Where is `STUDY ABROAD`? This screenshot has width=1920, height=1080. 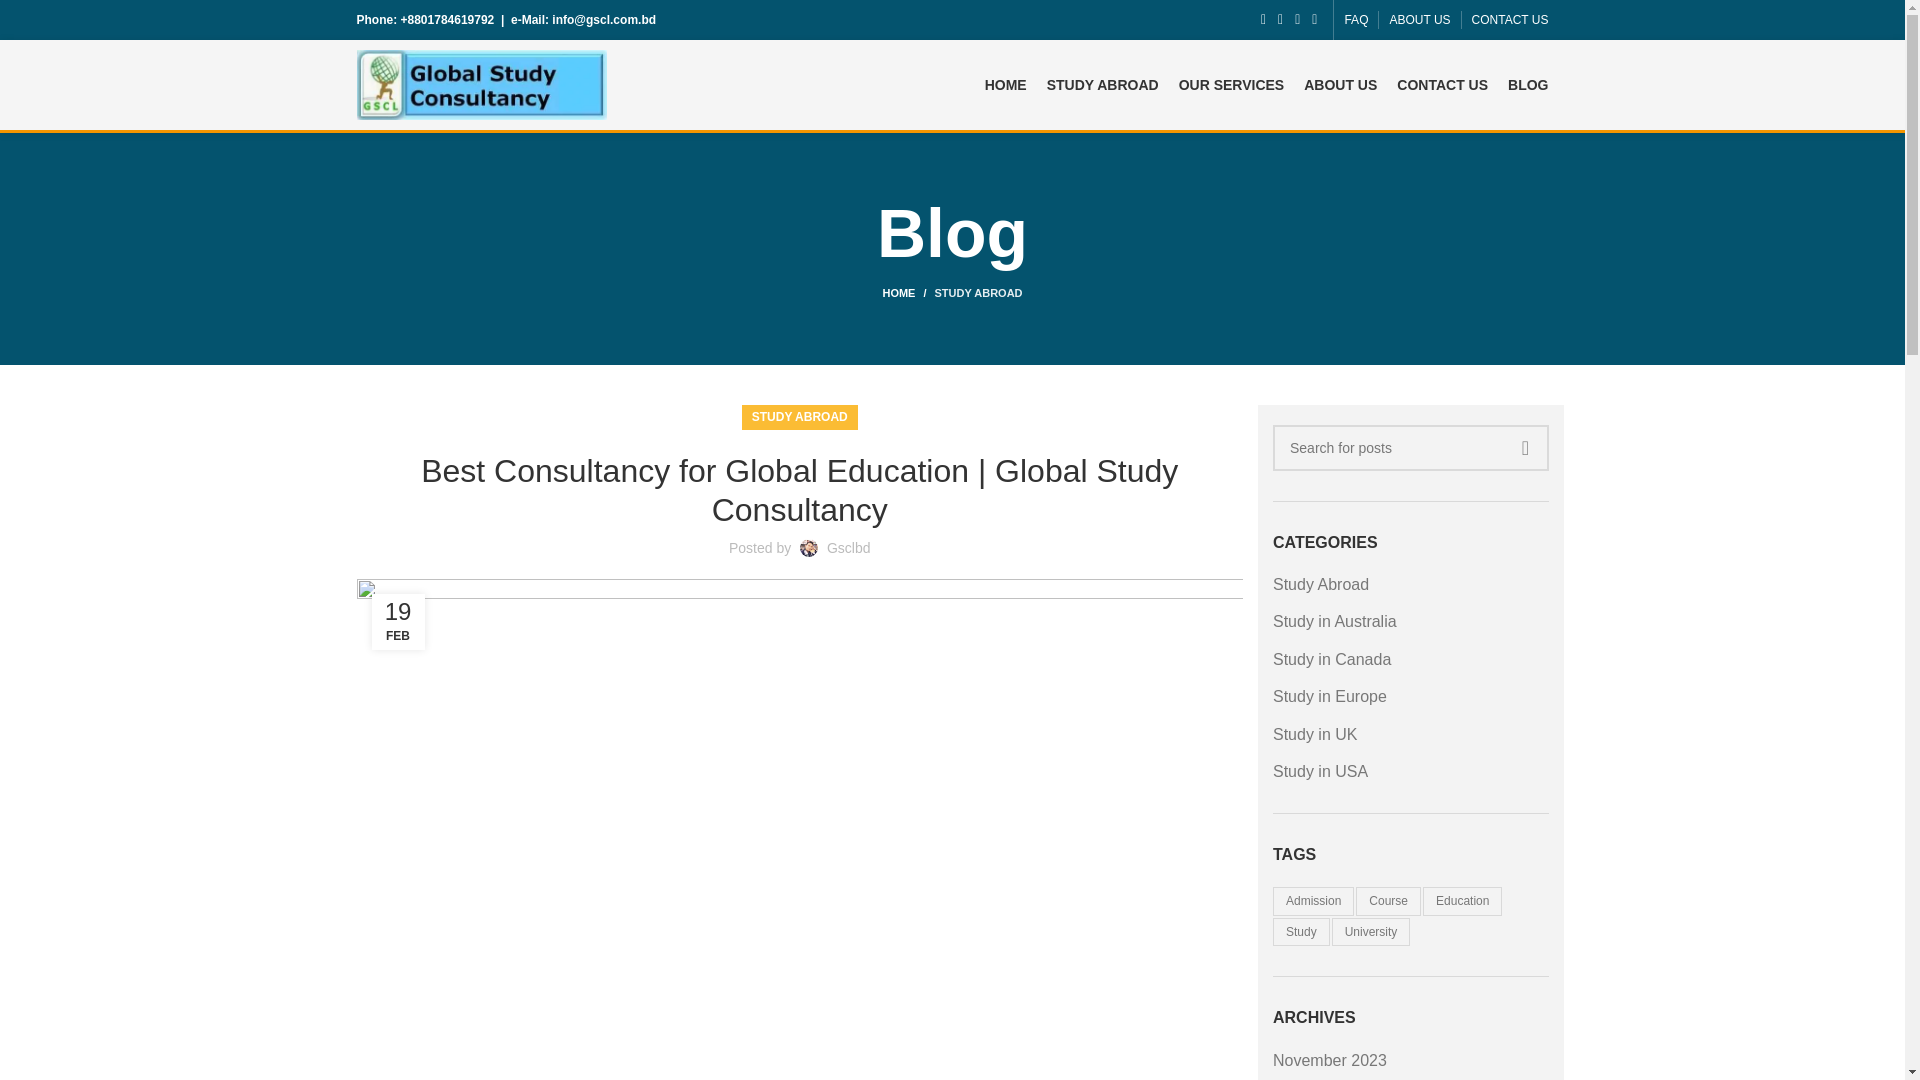 STUDY ABROAD is located at coordinates (1102, 84).